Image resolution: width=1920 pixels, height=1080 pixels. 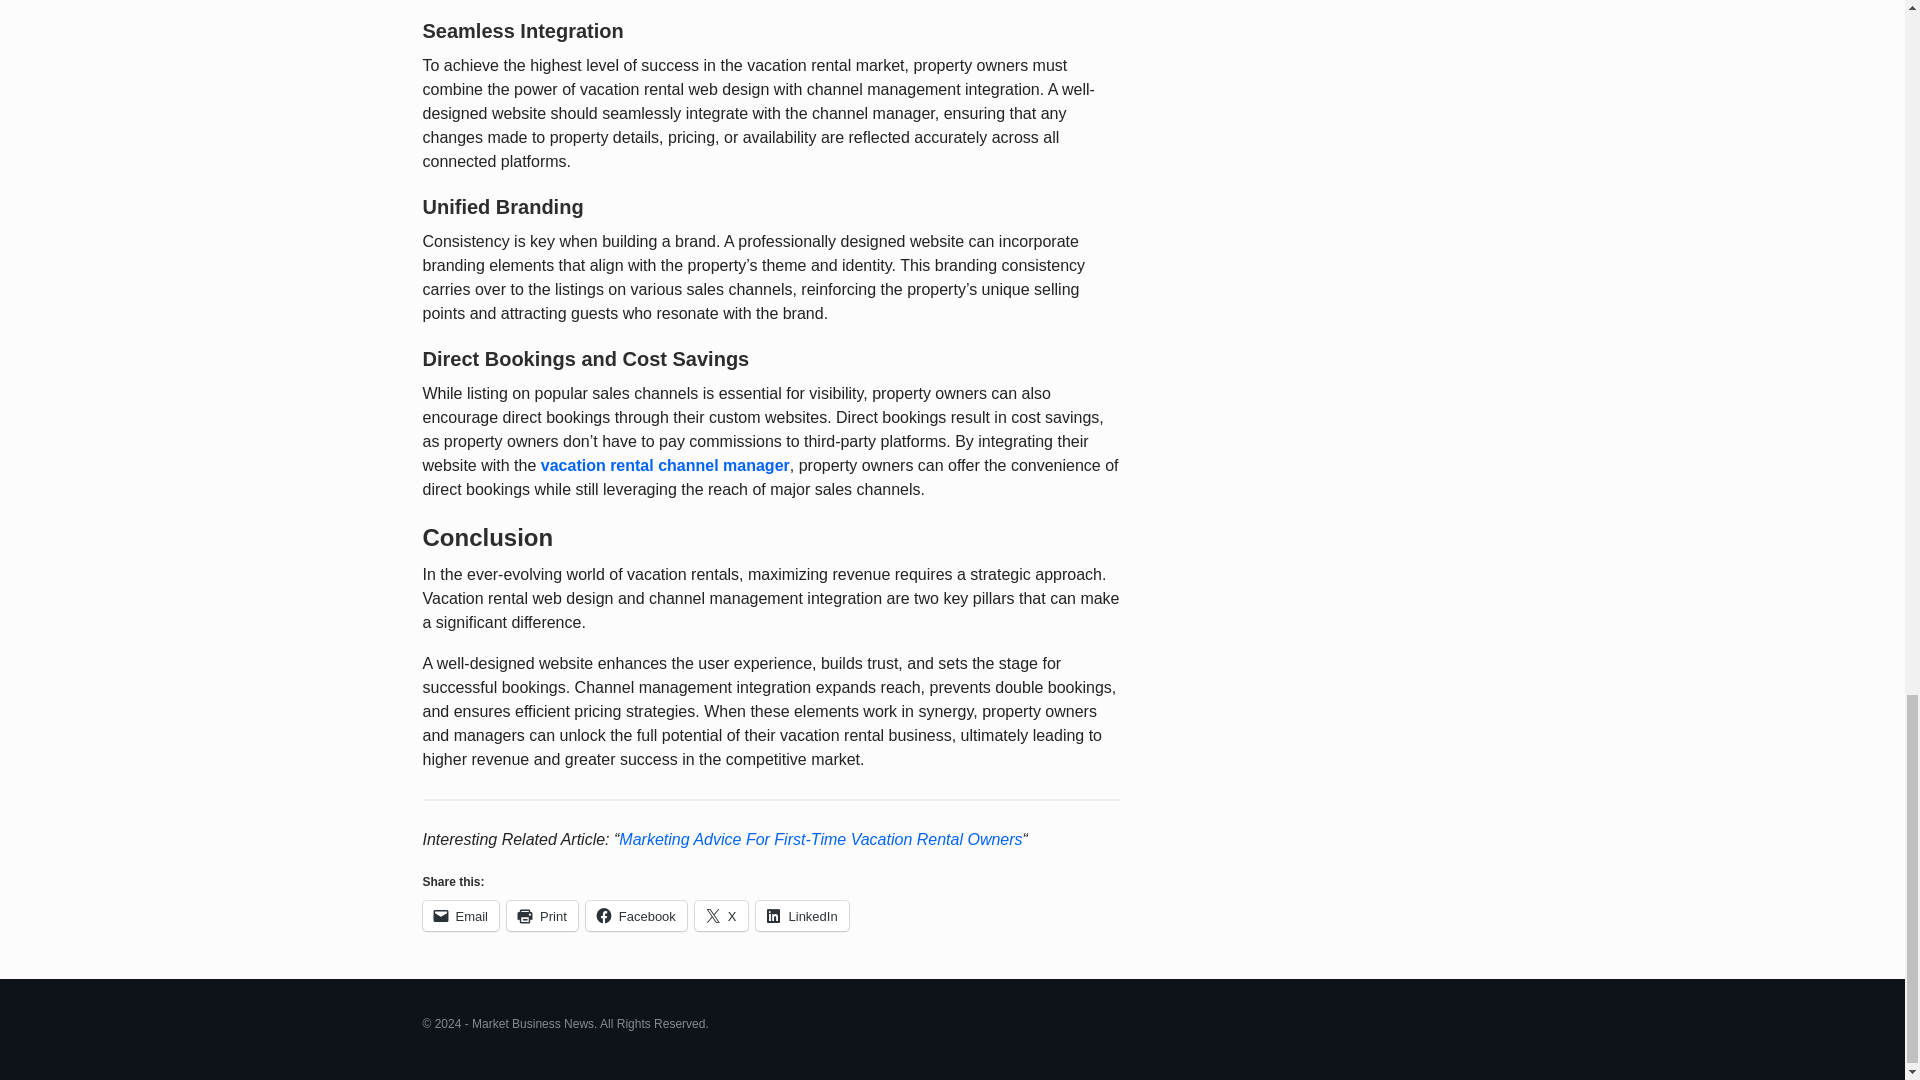 I want to click on X, so click(x=722, y=915).